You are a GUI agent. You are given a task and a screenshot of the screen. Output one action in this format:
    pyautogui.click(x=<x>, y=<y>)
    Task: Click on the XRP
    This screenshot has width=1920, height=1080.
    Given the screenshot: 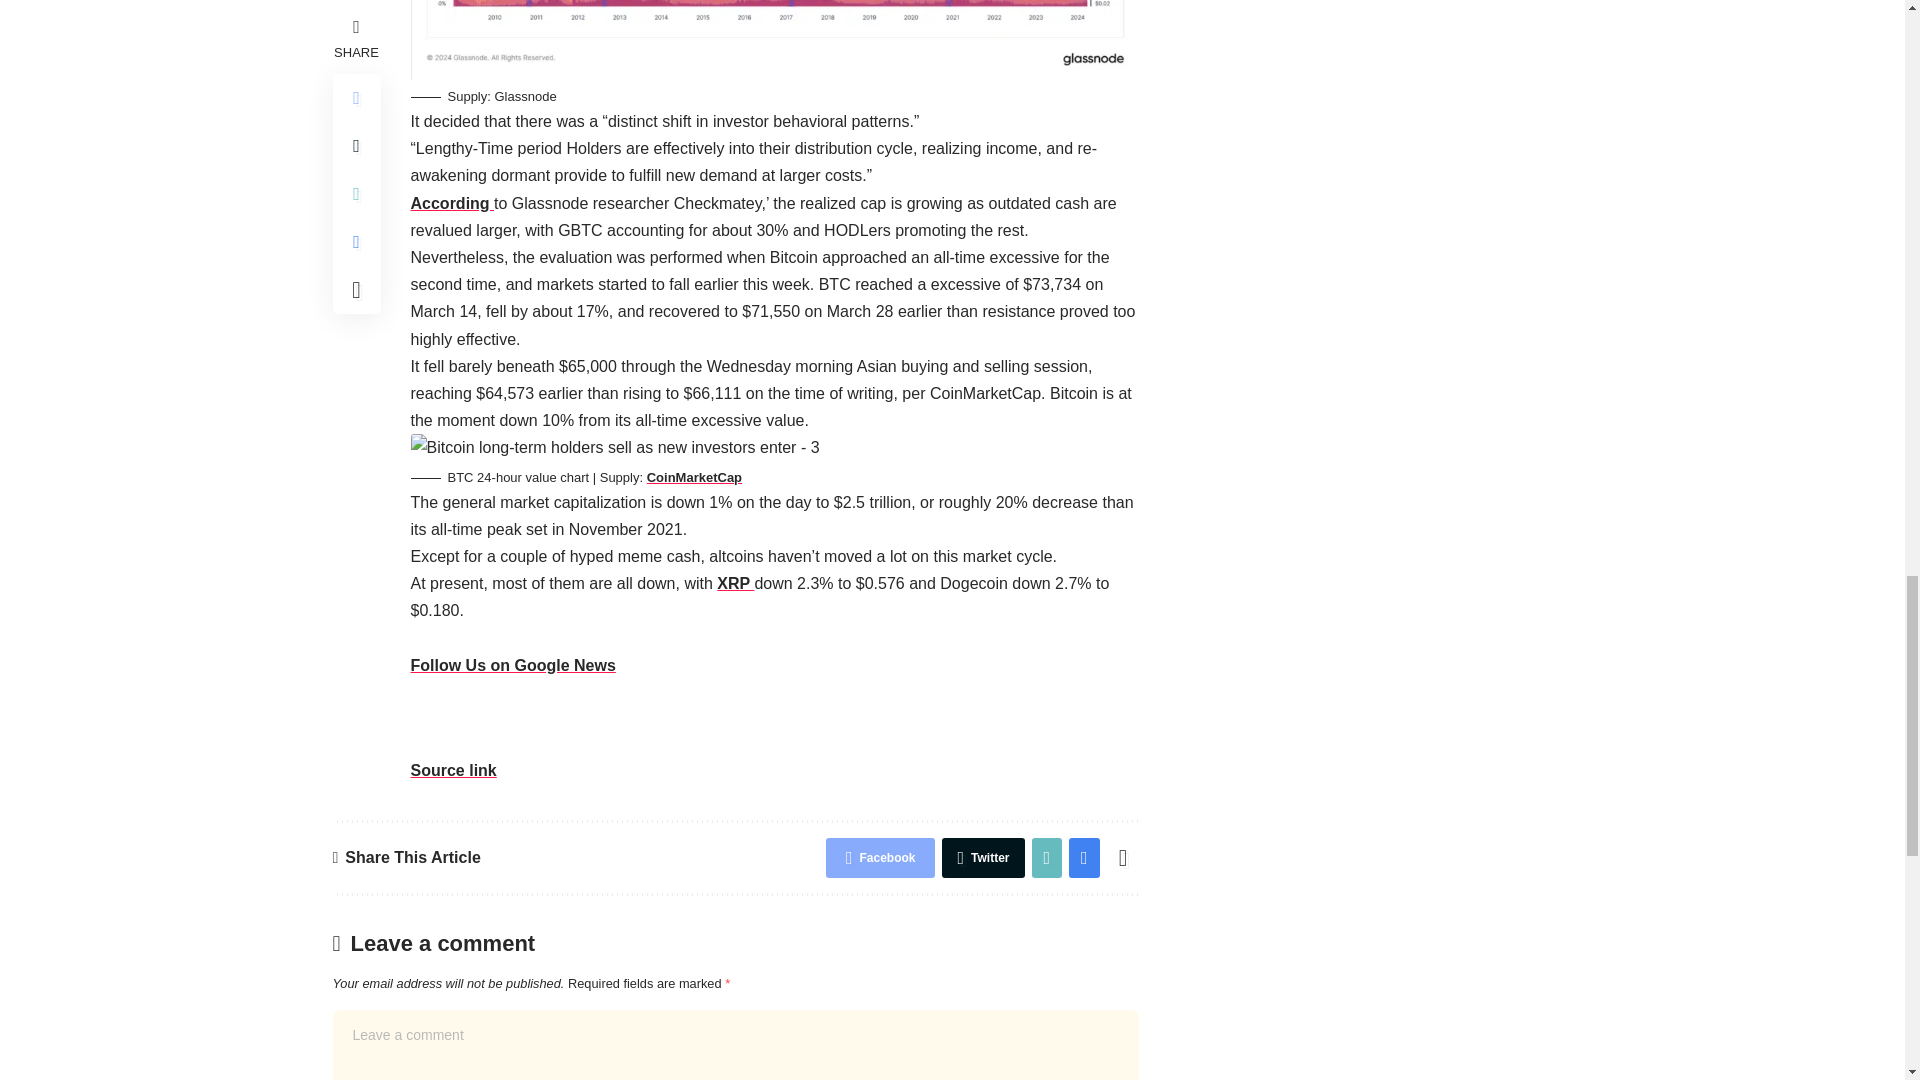 What is the action you would take?
    pyautogui.click(x=735, y=582)
    